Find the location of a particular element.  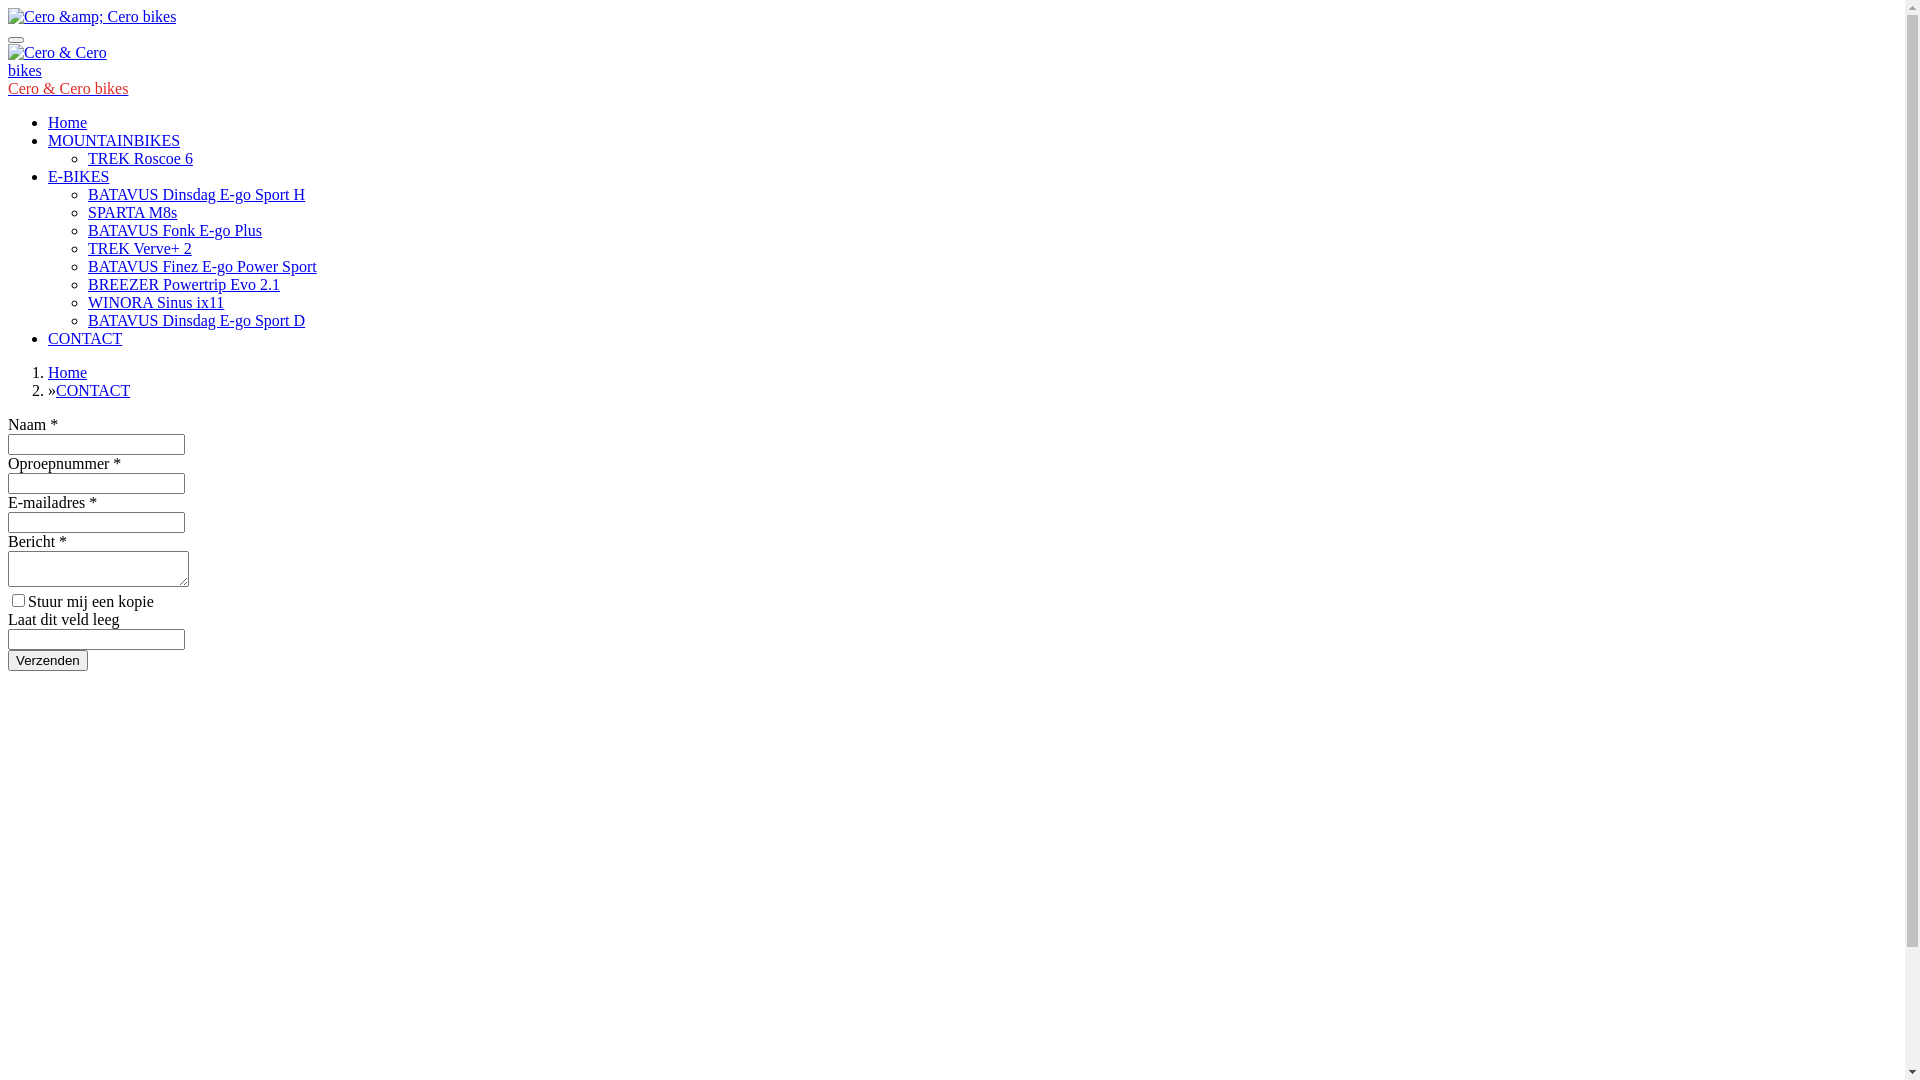

Cero &amp; Cero bikes is located at coordinates (92, 17).